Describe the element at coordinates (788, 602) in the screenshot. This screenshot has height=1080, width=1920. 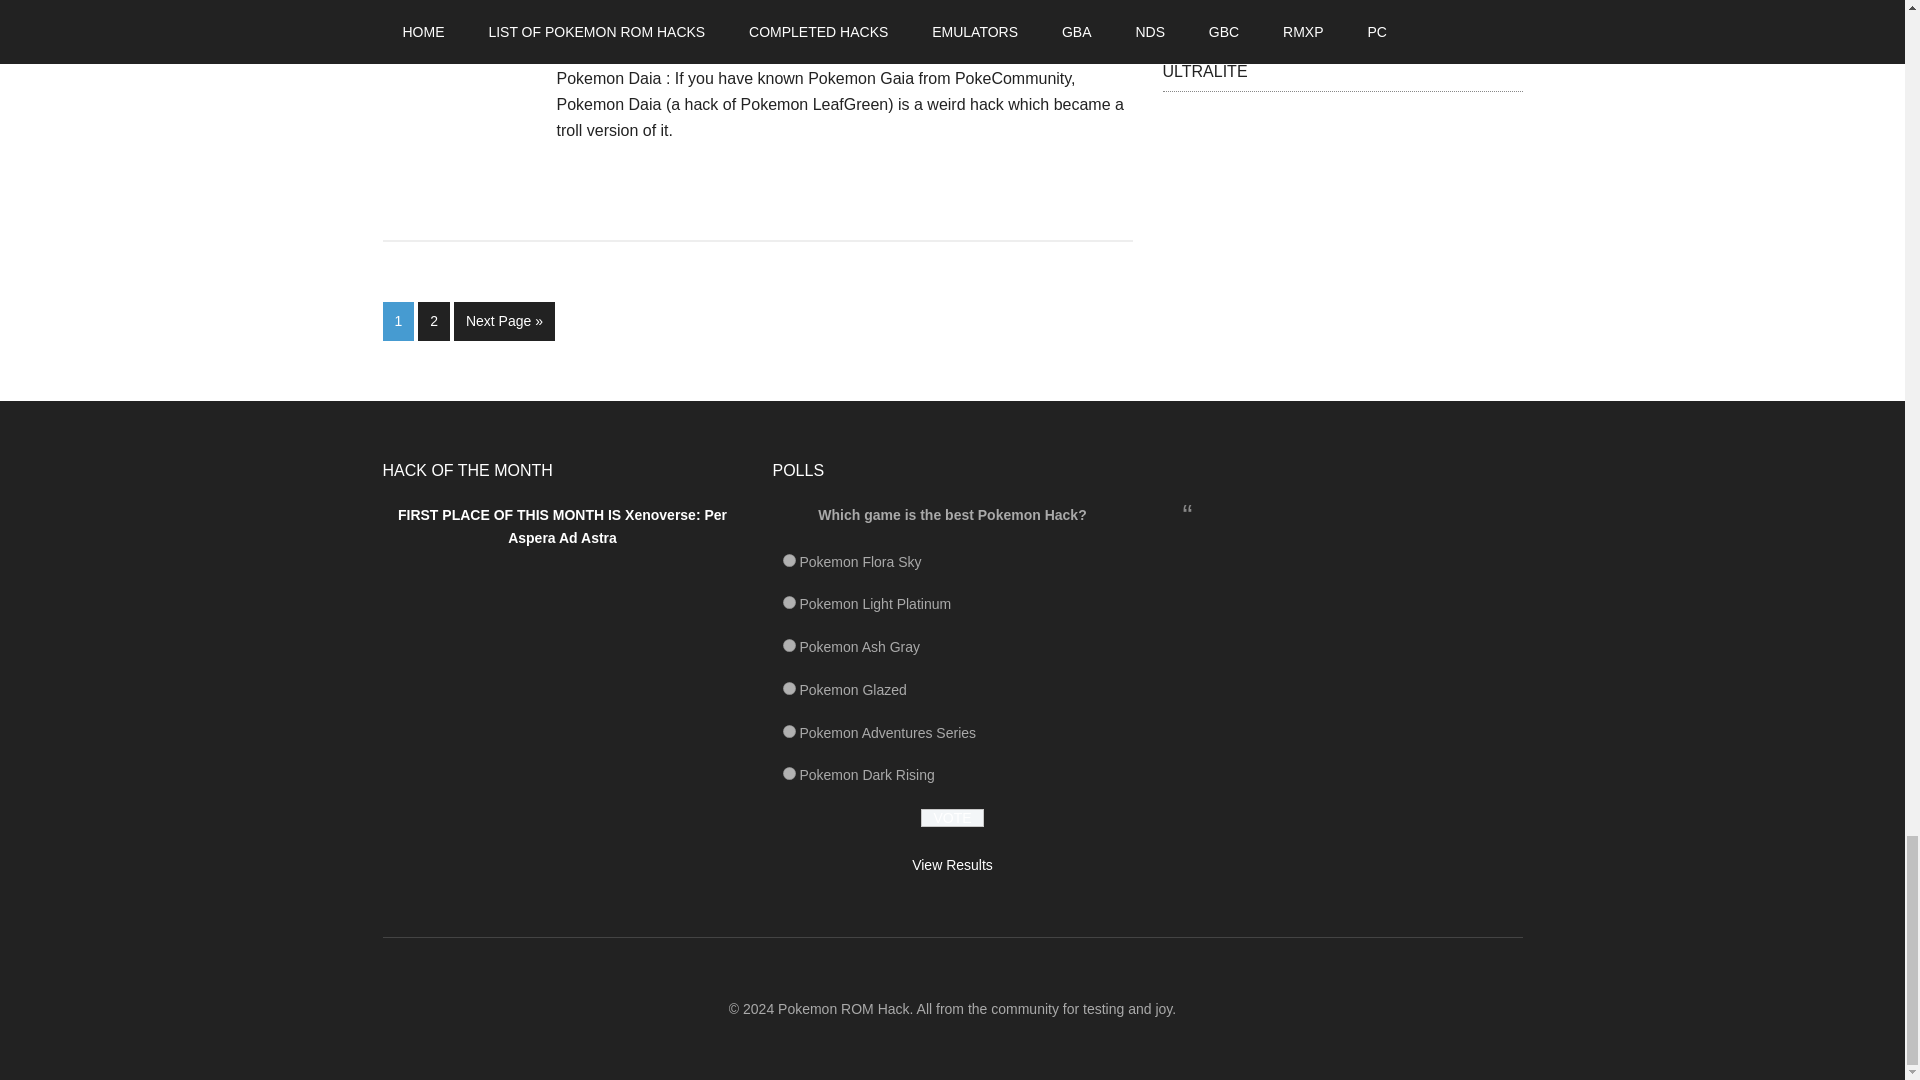
I see `7` at that location.